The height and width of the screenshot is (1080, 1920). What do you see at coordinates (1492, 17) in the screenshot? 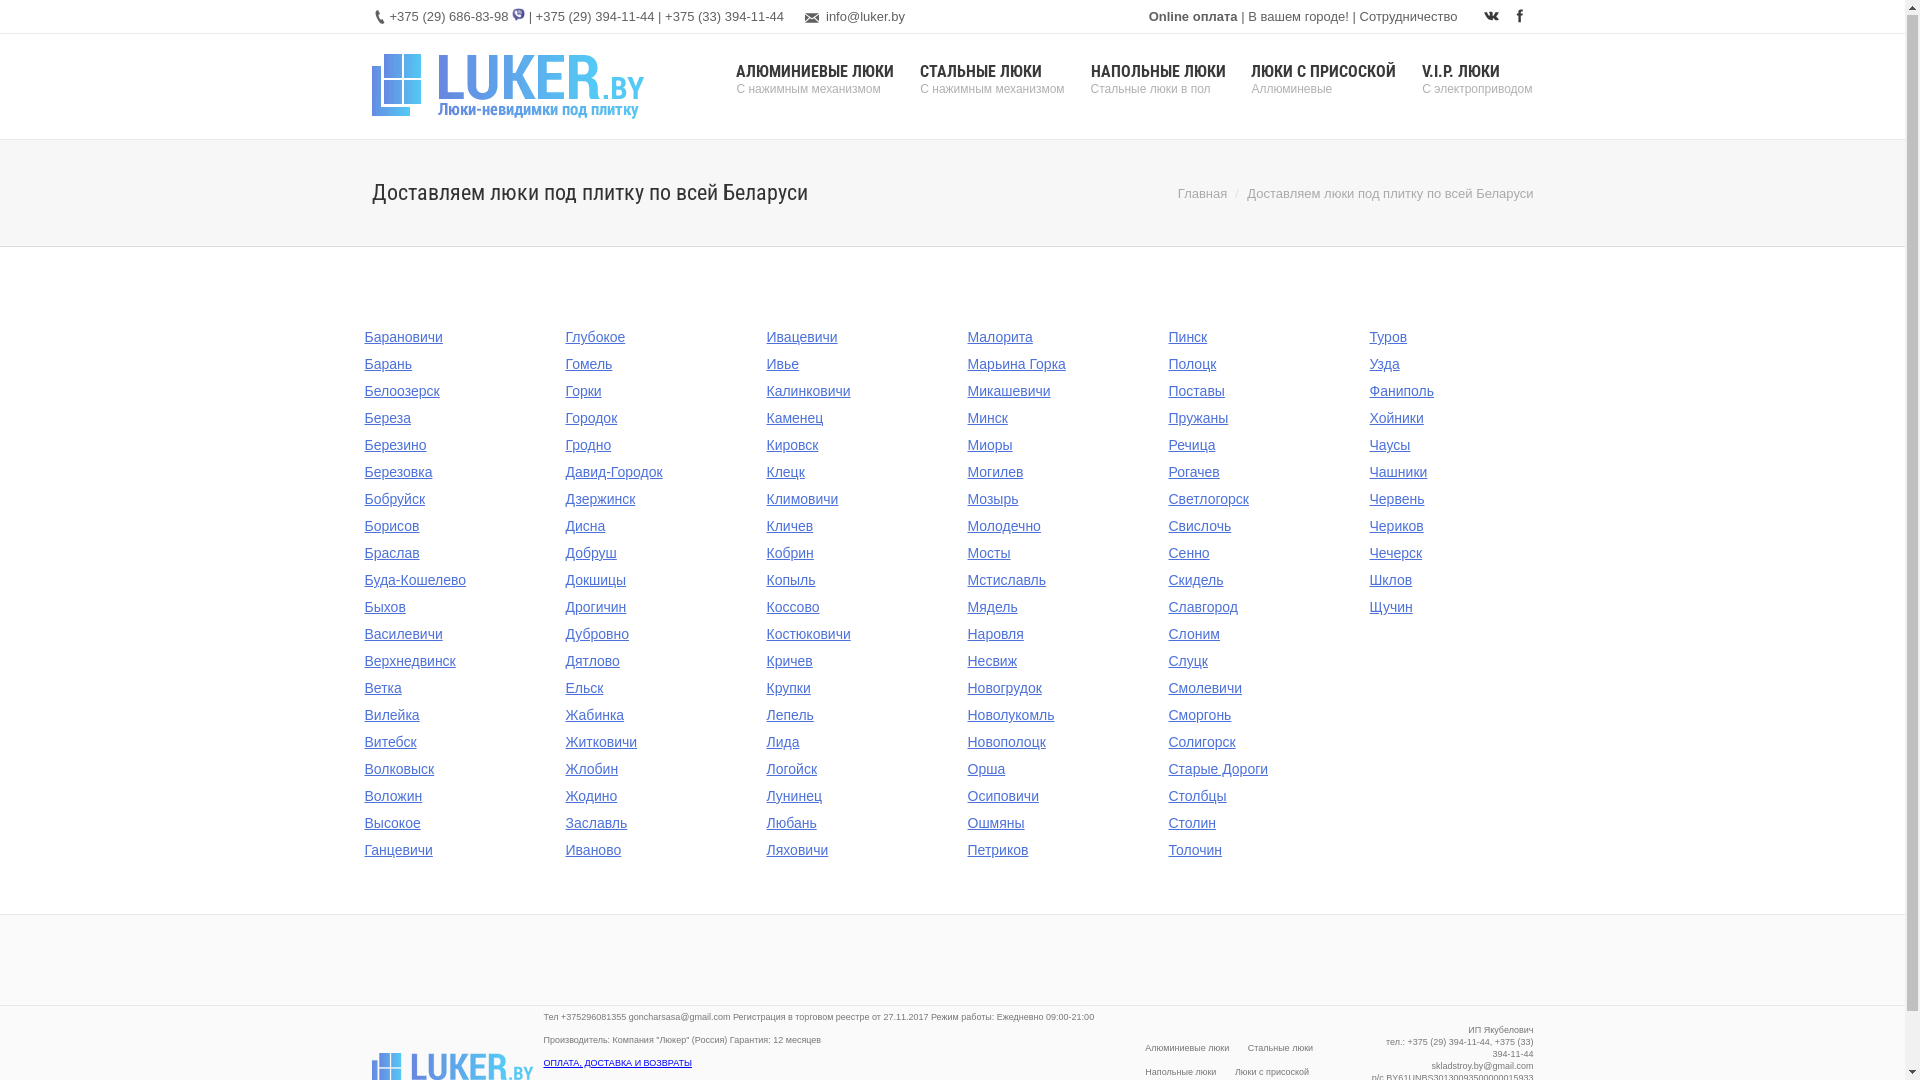
I see `VK` at bounding box center [1492, 17].